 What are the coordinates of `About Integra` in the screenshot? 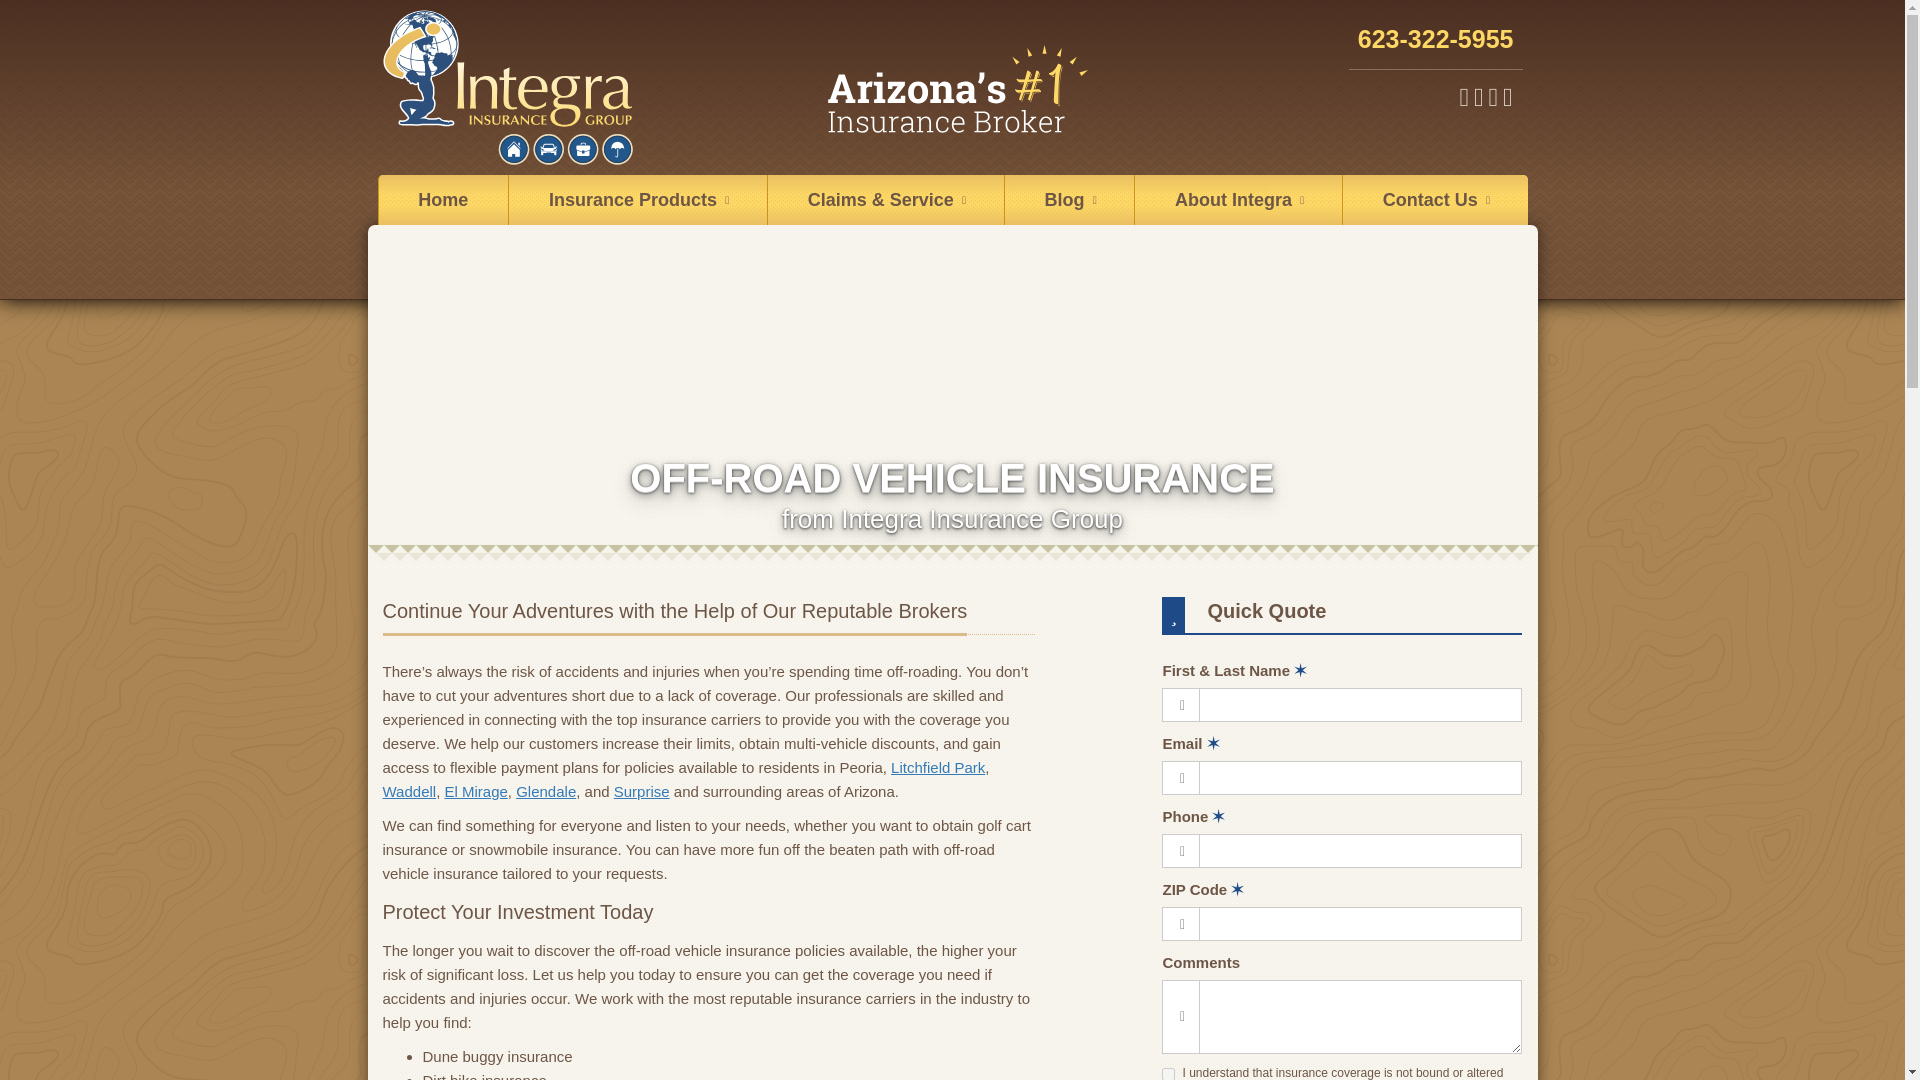 It's located at (1238, 199).